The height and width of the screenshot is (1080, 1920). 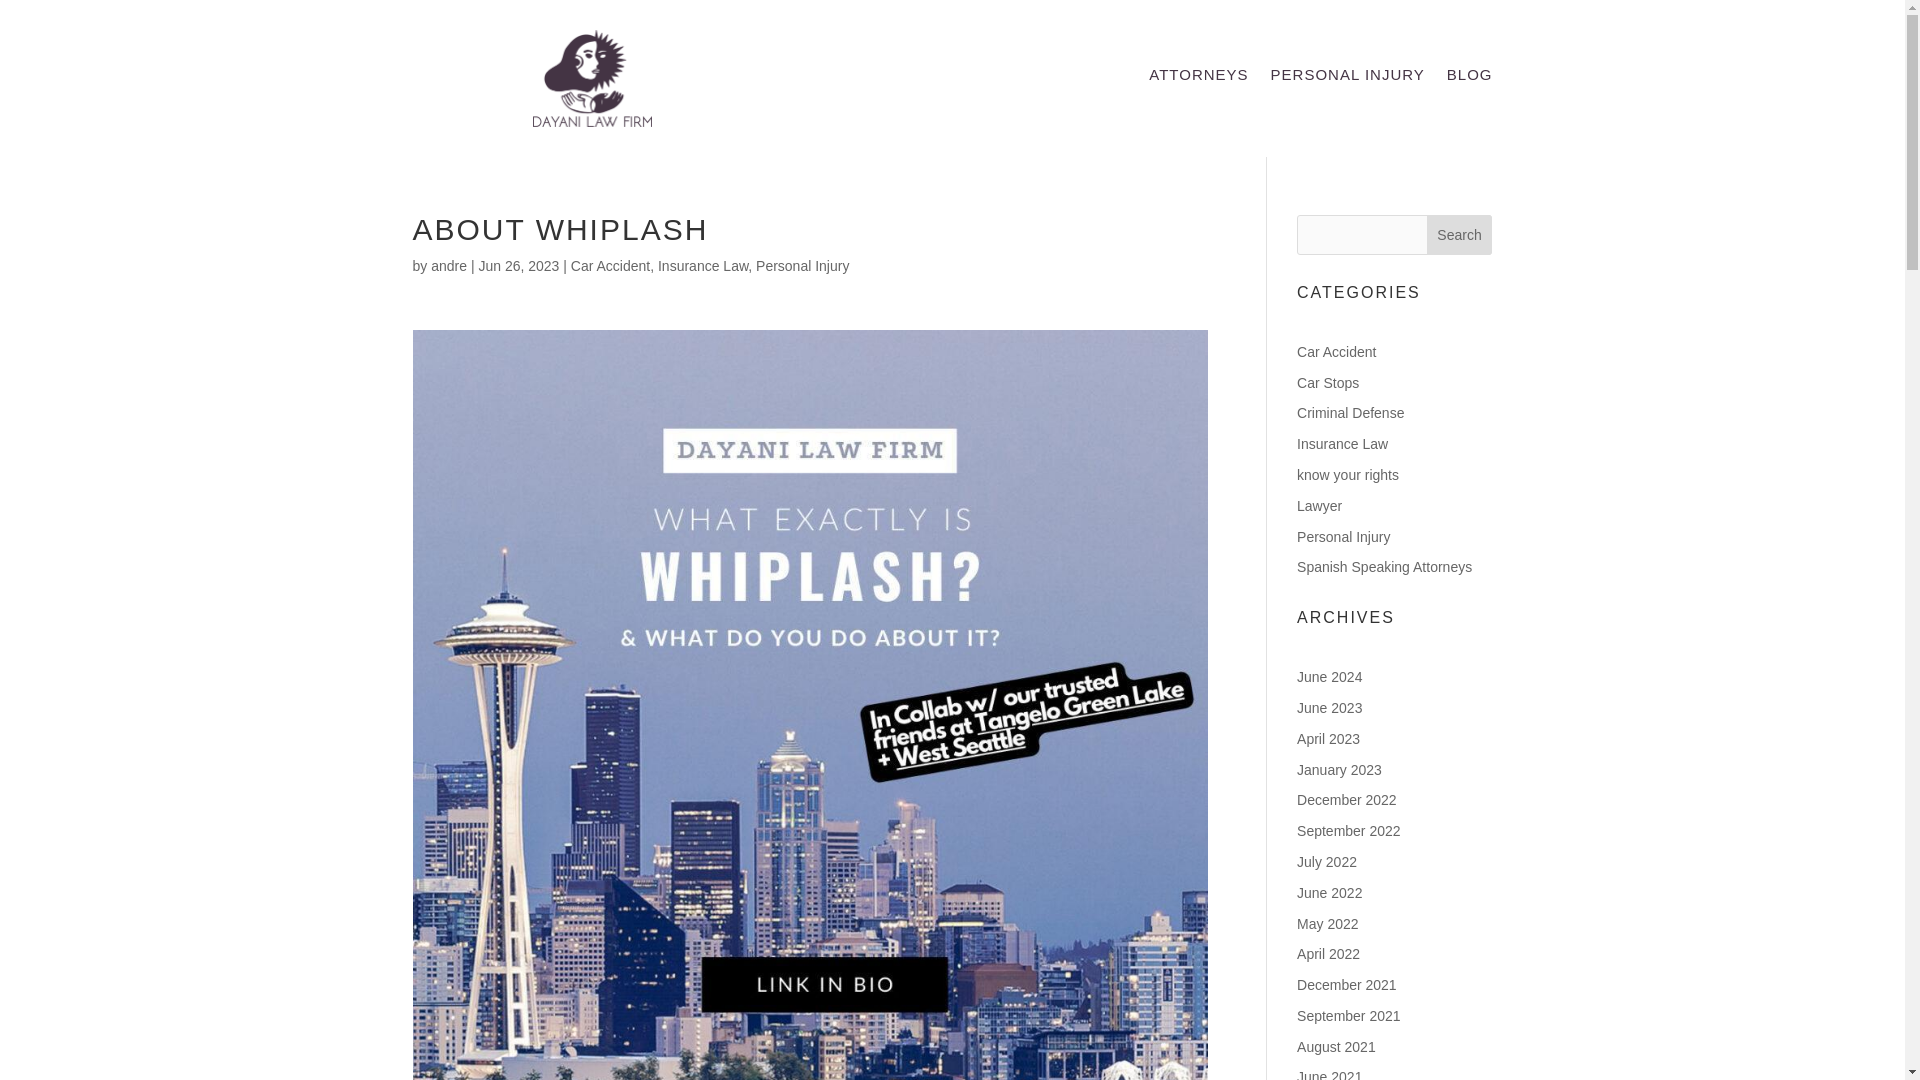 I want to click on June 2024, so click(x=1329, y=676).